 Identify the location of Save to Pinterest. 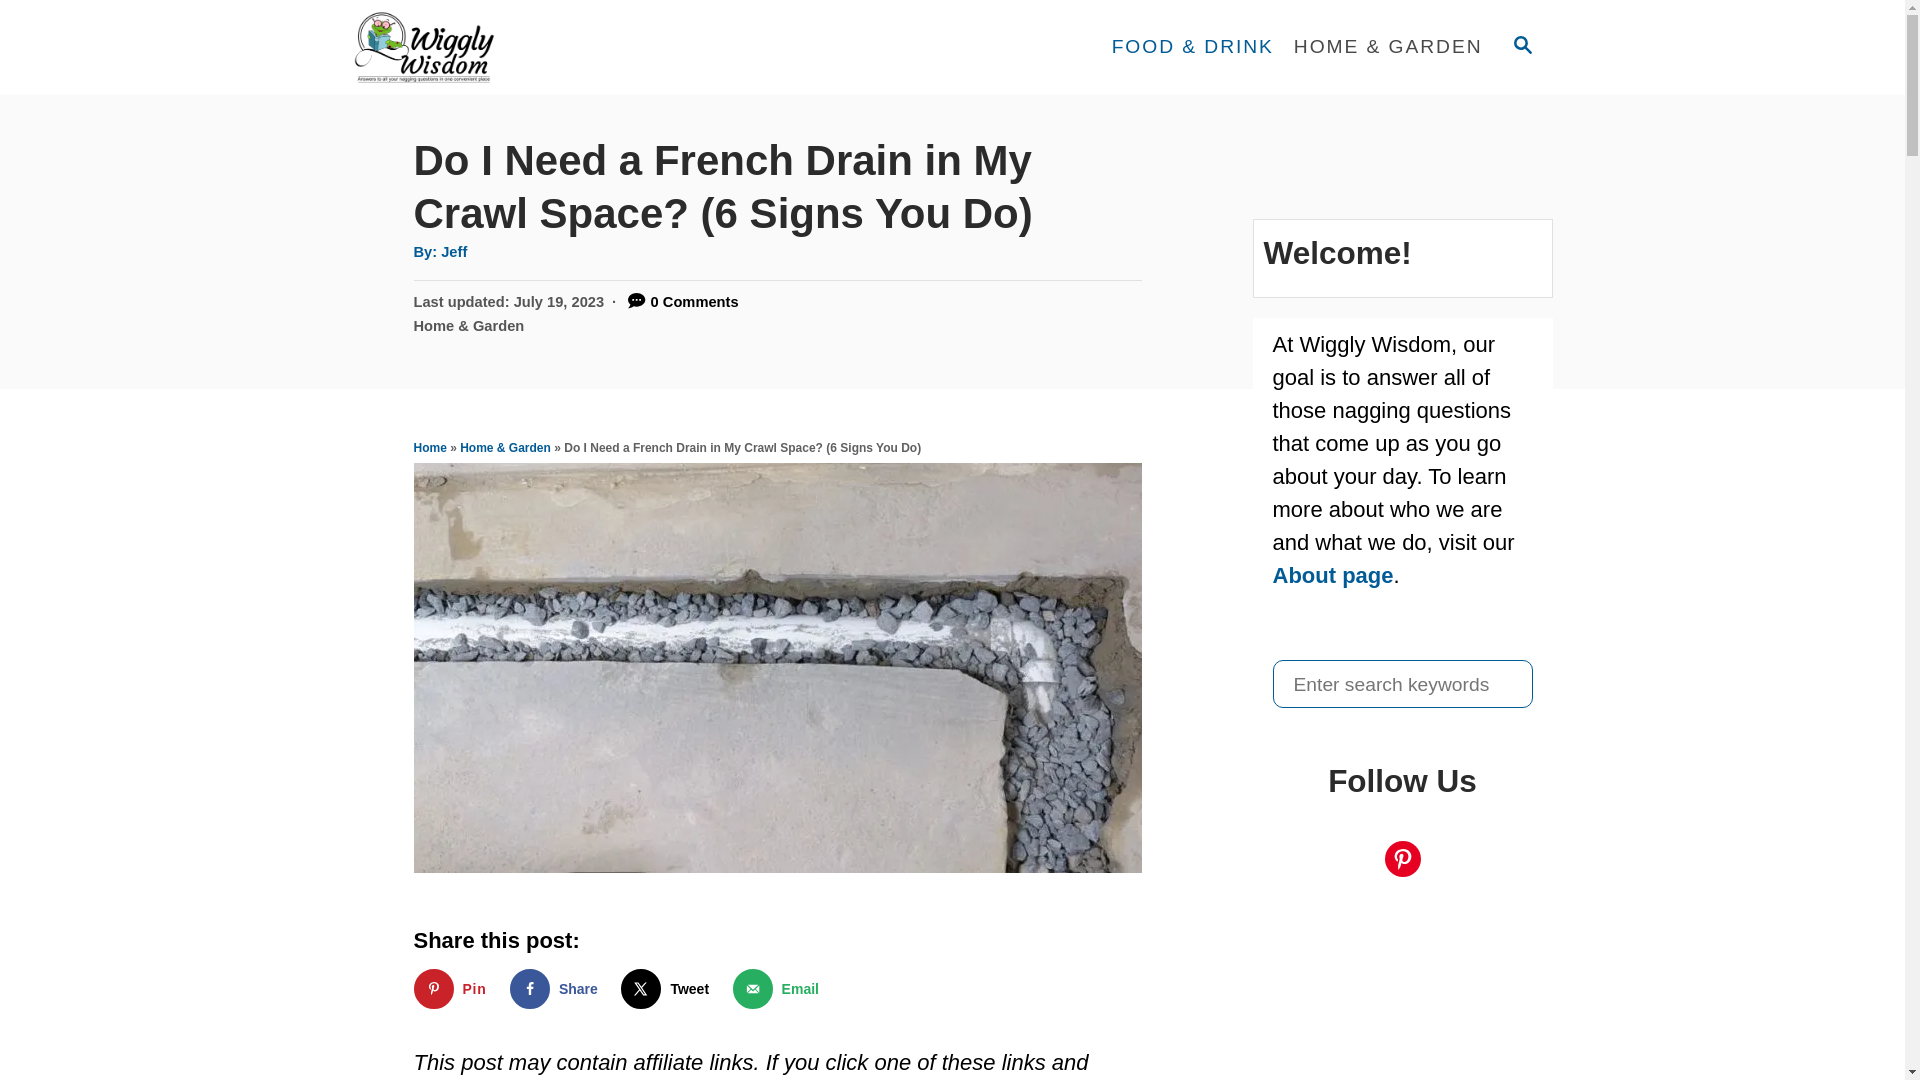
(454, 988).